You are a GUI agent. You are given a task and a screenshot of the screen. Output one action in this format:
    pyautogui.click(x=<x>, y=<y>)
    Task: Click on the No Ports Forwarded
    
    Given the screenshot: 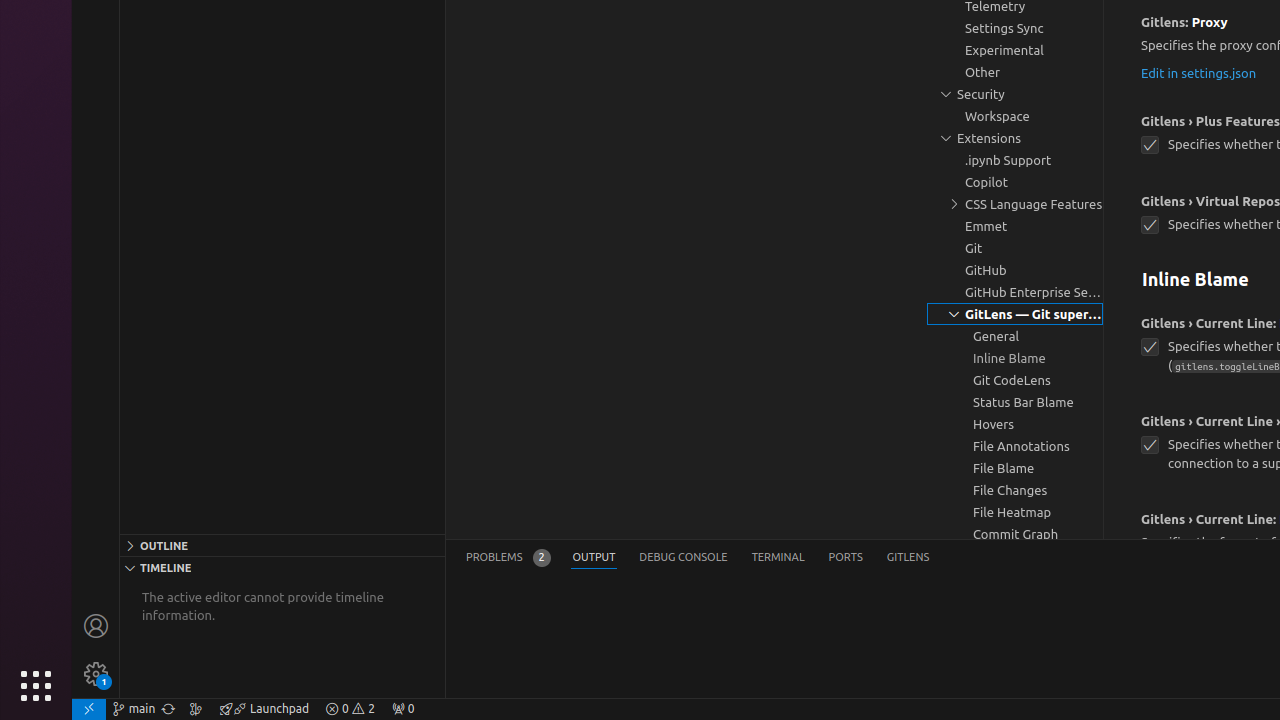 What is the action you would take?
    pyautogui.click(x=403, y=709)
    